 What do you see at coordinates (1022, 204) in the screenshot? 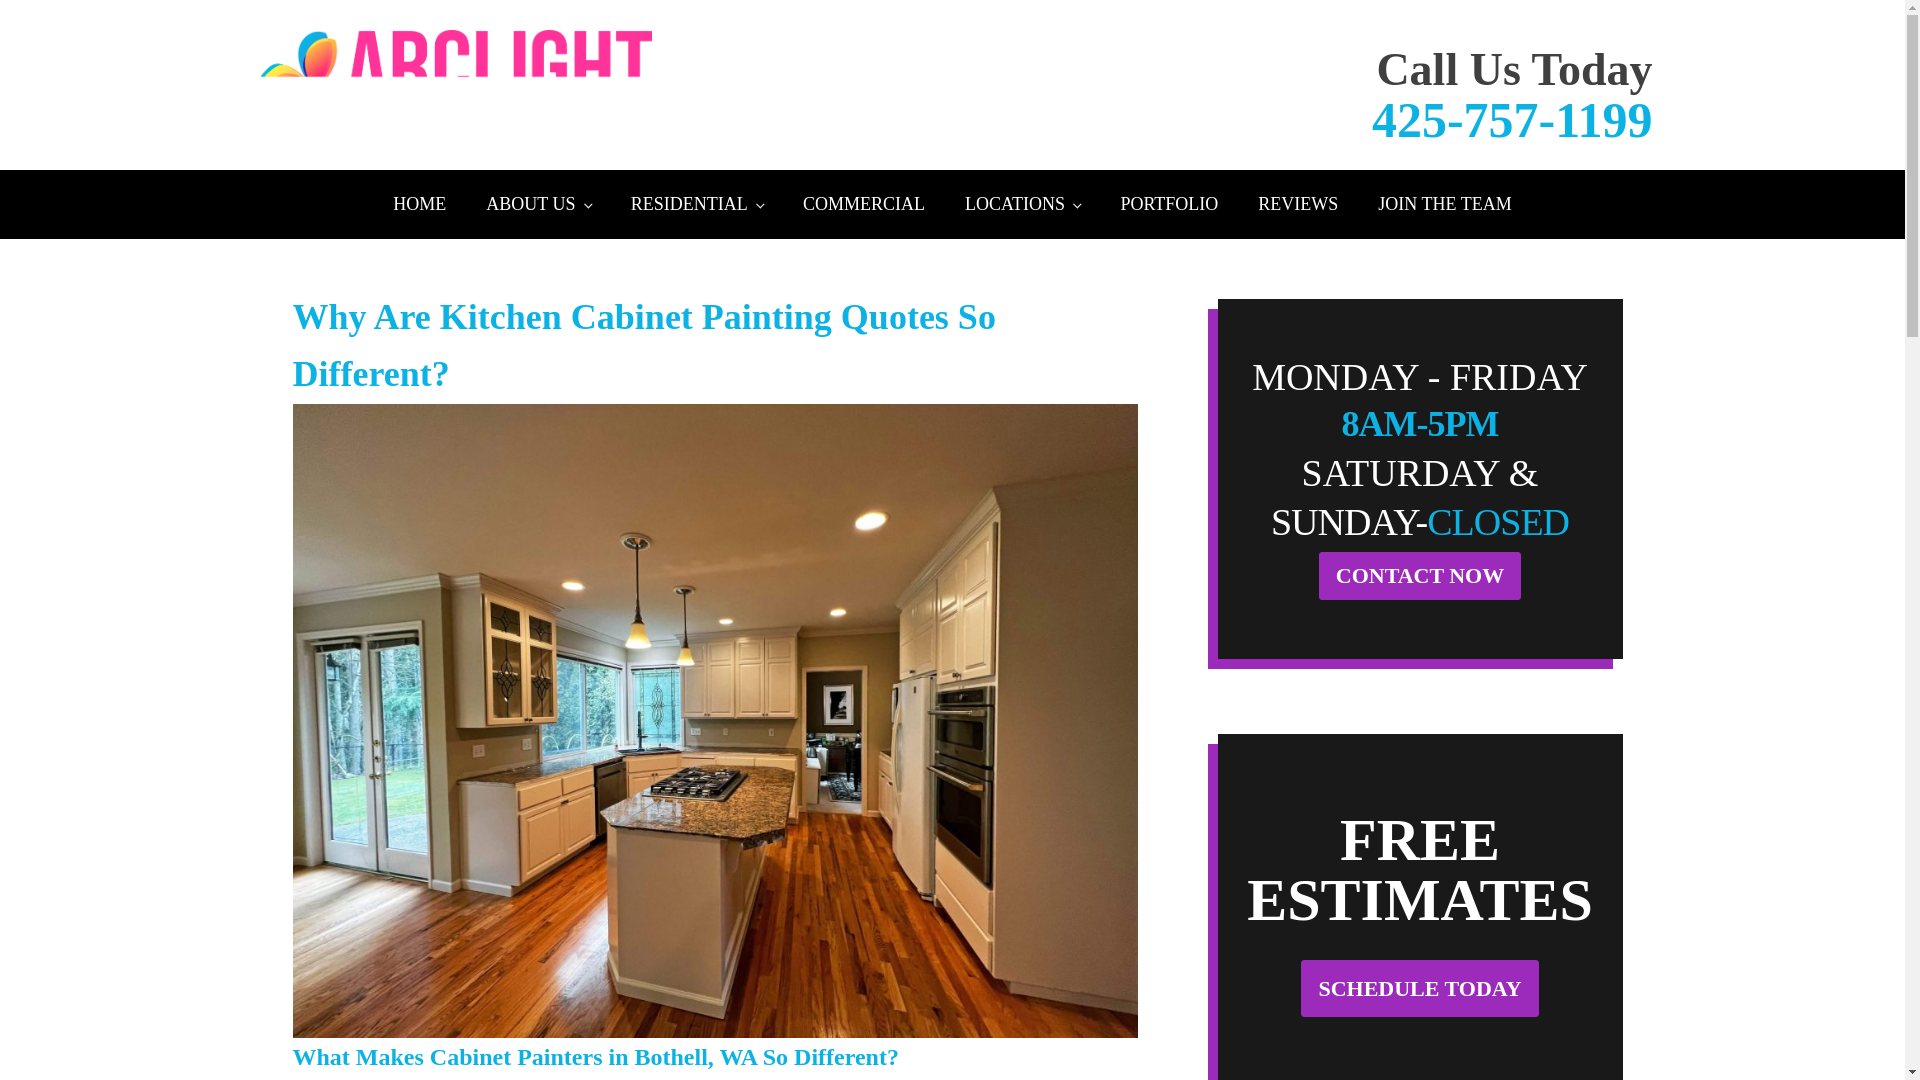
I see `LOCATIONS` at bounding box center [1022, 204].